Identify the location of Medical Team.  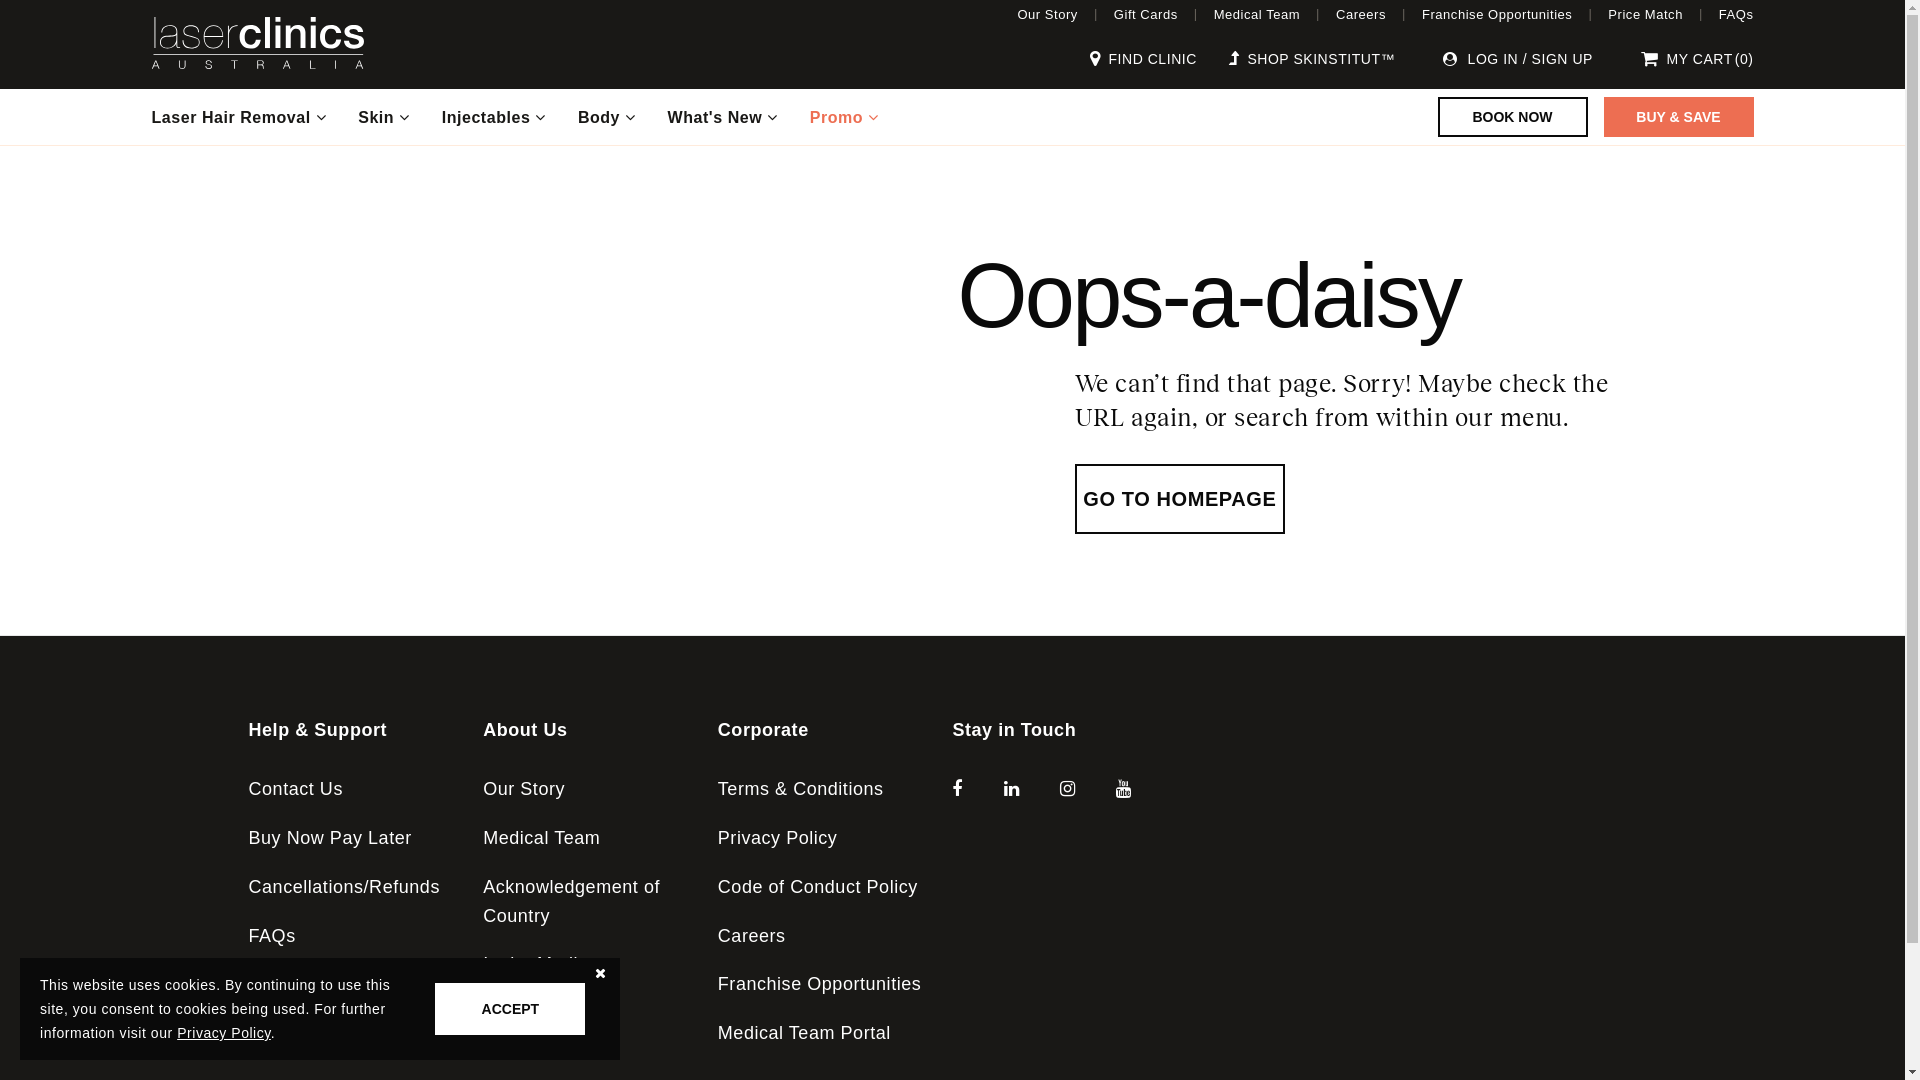
(542, 838).